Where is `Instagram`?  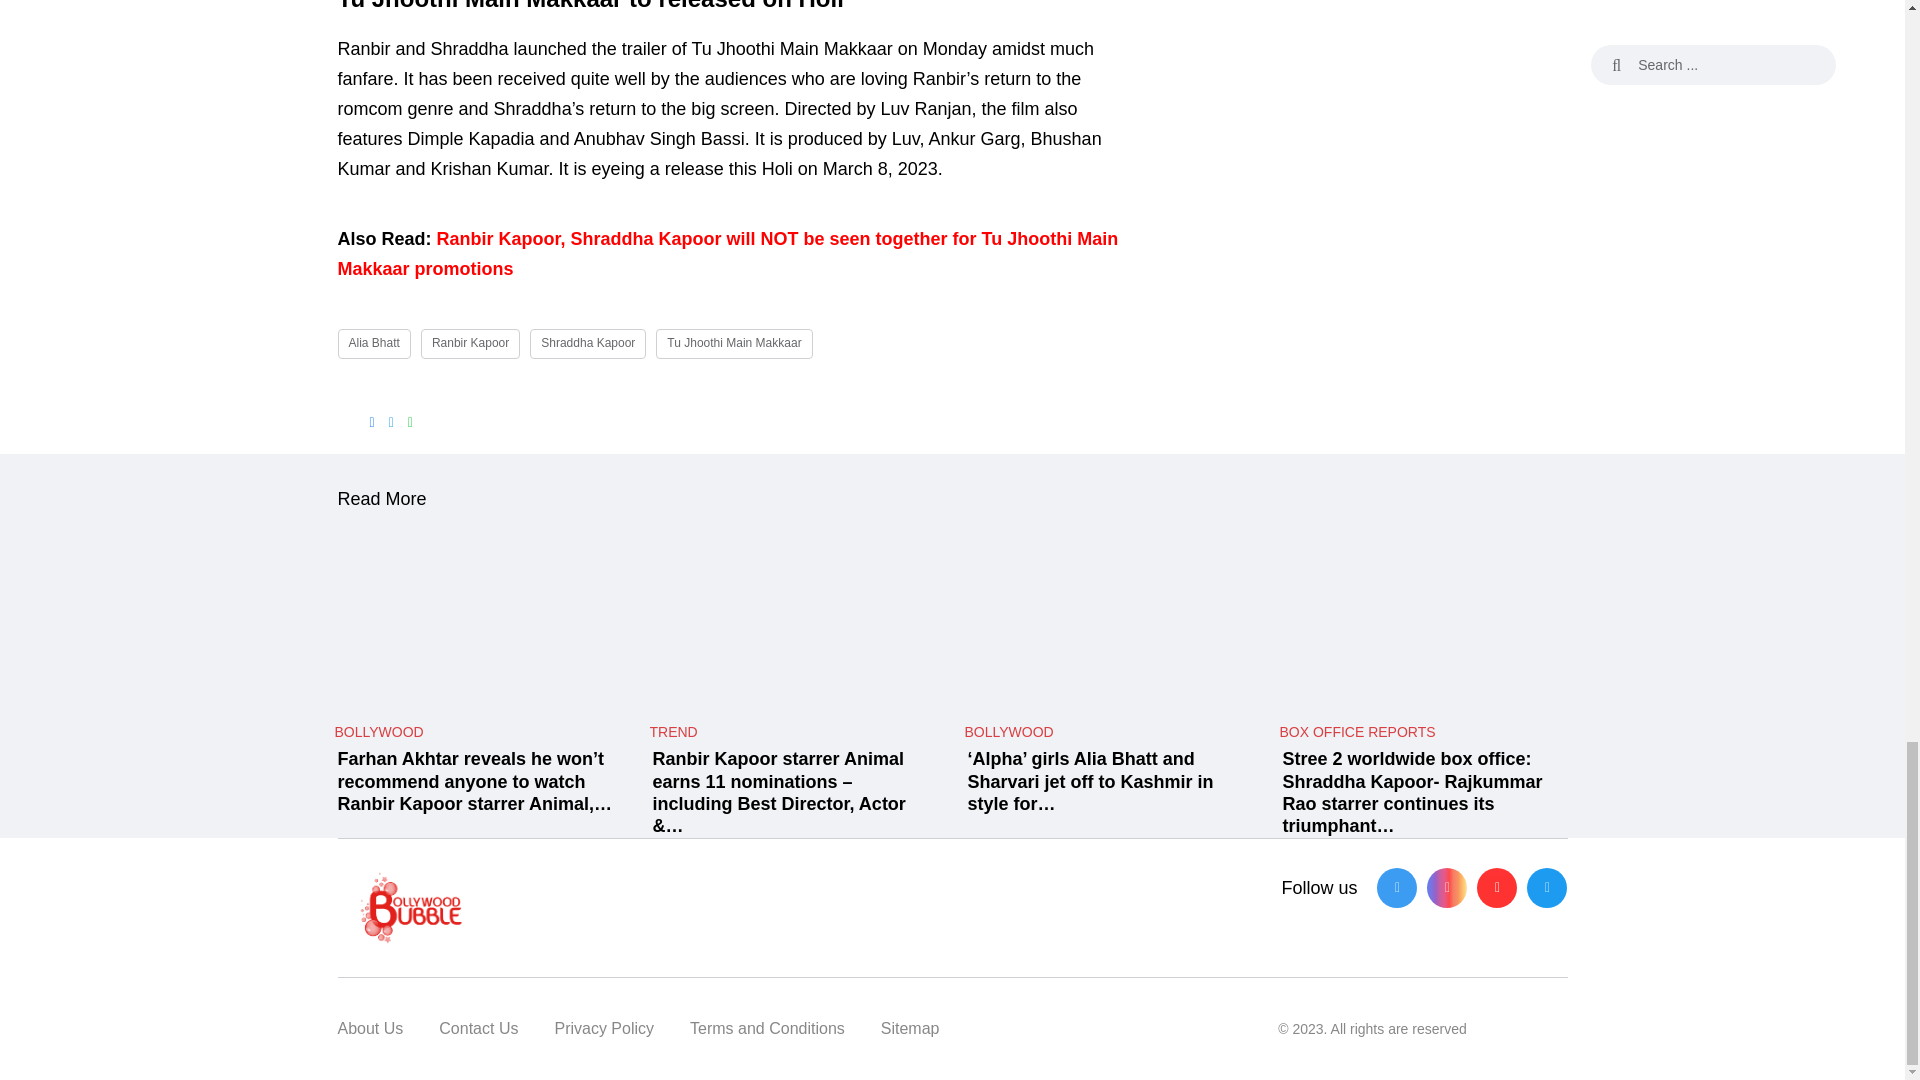 Instagram is located at coordinates (1446, 888).